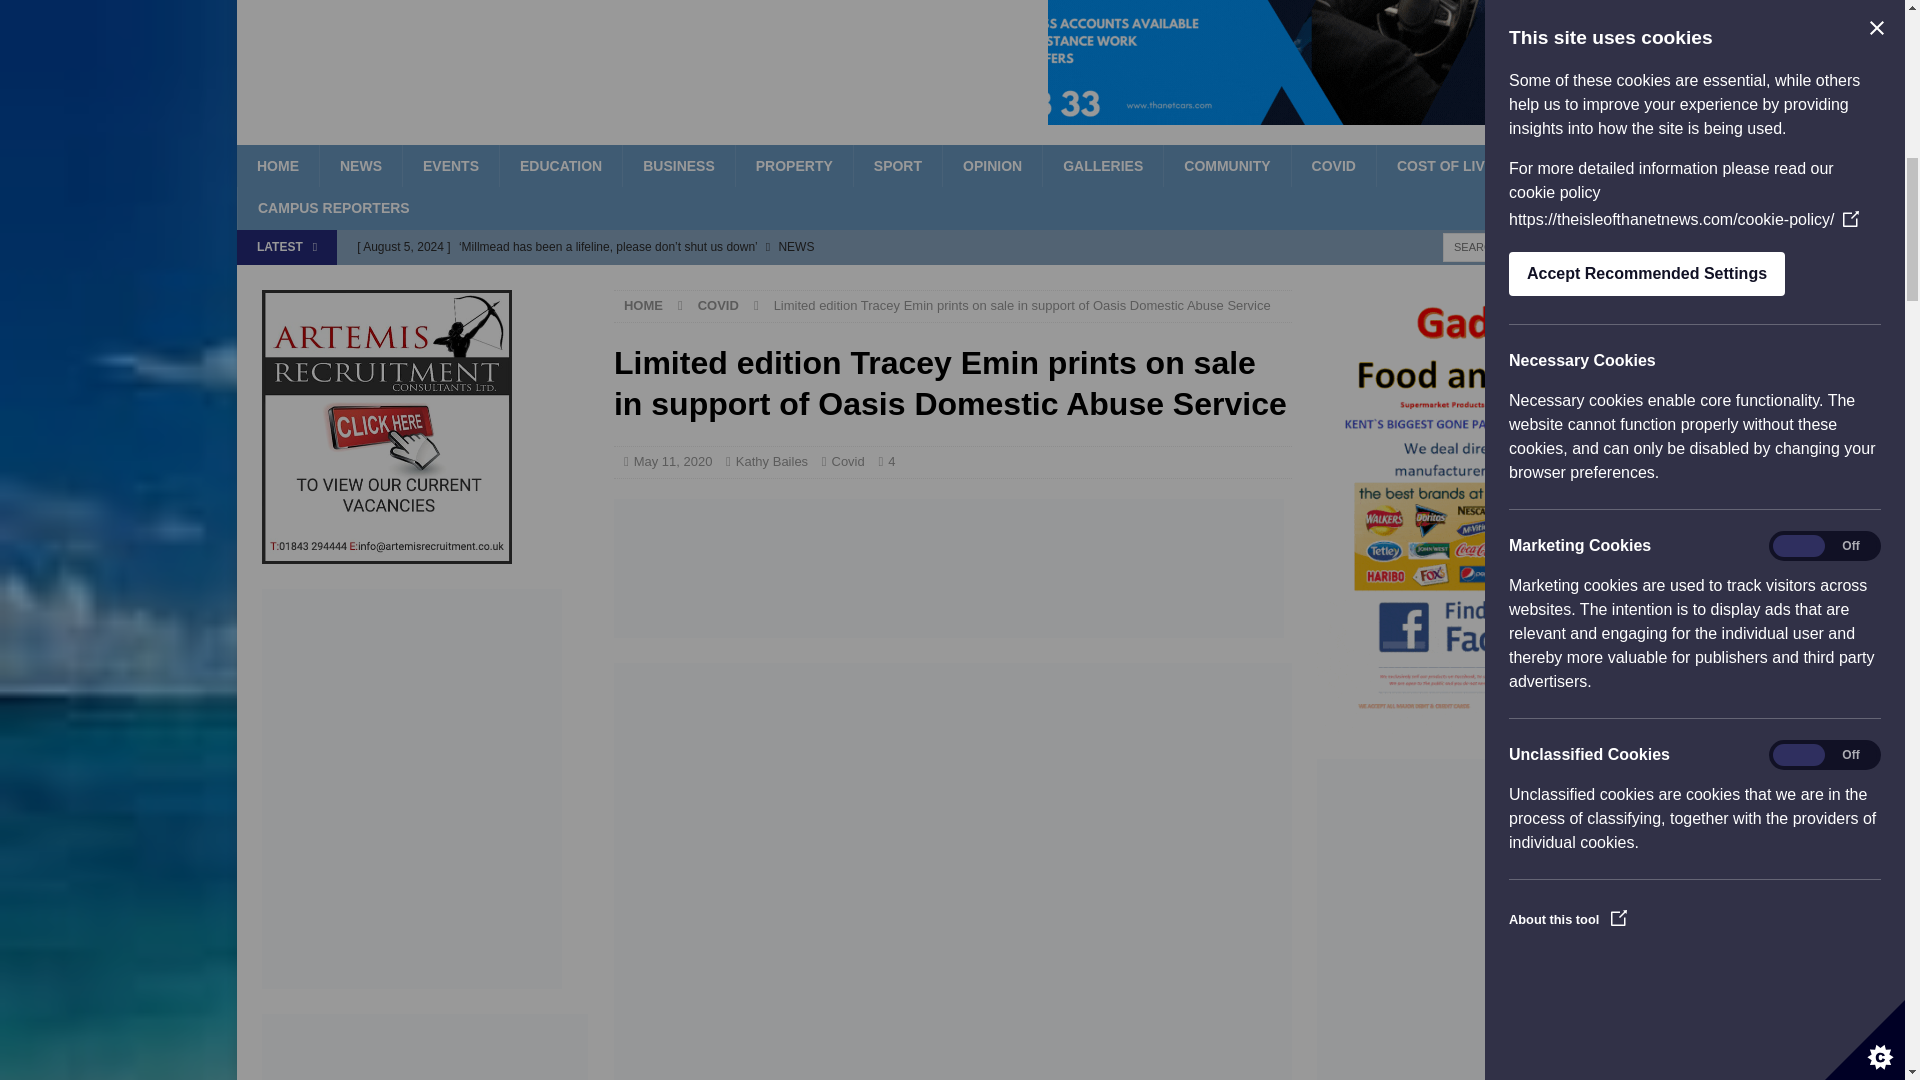 This screenshot has width=1920, height=1080. What do you see at coordinates (758, 280) in the screenshot?
I see `Matthew Munson: Colds, visits and tackling other languages` at bounding box center [758, 280].